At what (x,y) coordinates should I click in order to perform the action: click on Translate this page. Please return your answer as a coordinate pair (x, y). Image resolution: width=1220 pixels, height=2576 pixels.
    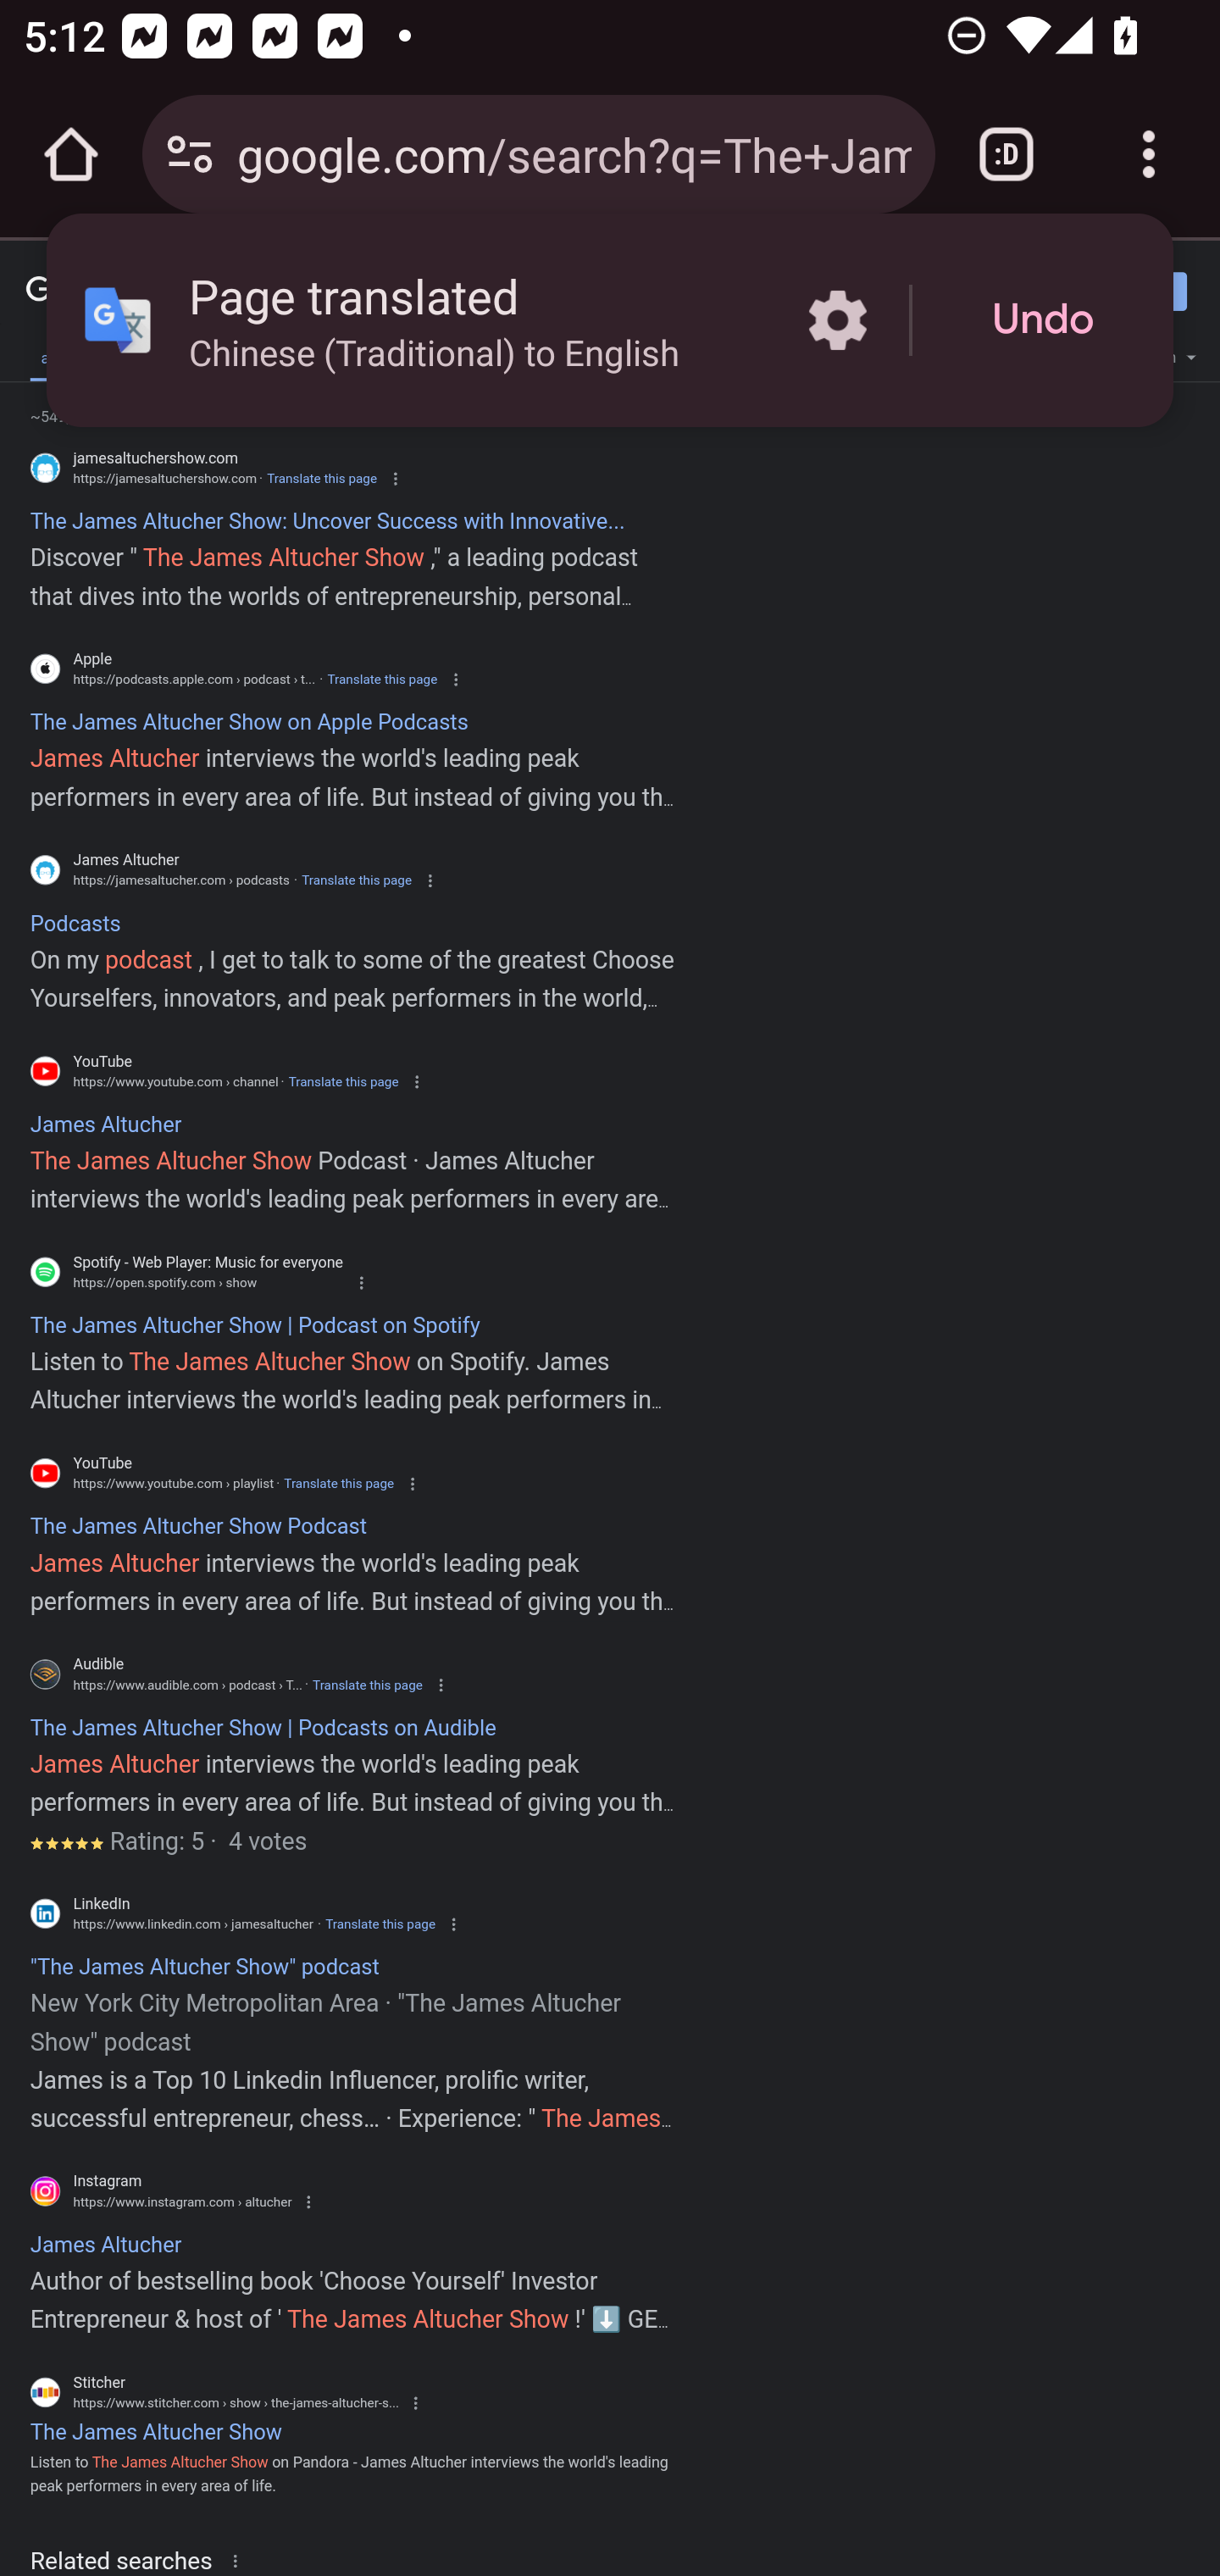
    Looking at the image, I should click on (368, 1685).